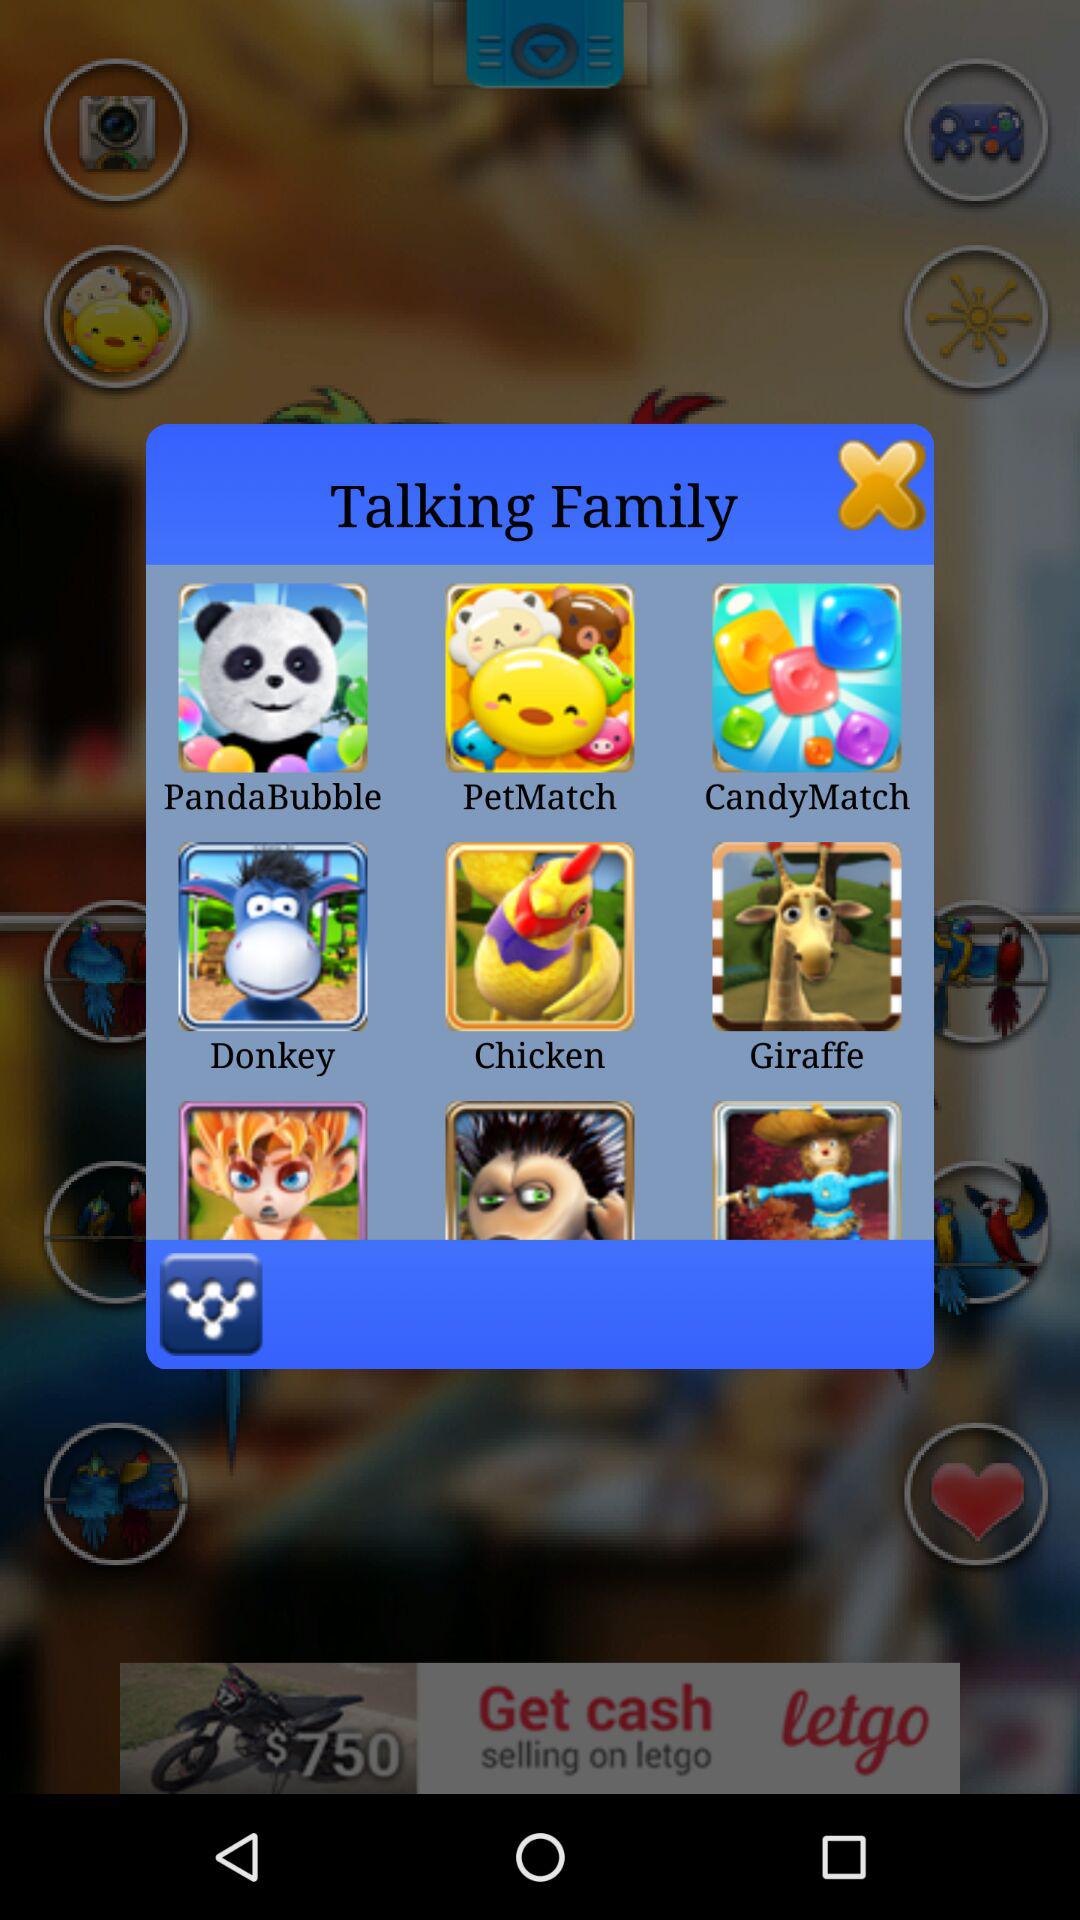 This screenshot has width=1080, height=1920. What do you see at coordinates (882, 484) in the screenshot?
I see `press the icon next to the talking family` at bounding box center [882, 484].